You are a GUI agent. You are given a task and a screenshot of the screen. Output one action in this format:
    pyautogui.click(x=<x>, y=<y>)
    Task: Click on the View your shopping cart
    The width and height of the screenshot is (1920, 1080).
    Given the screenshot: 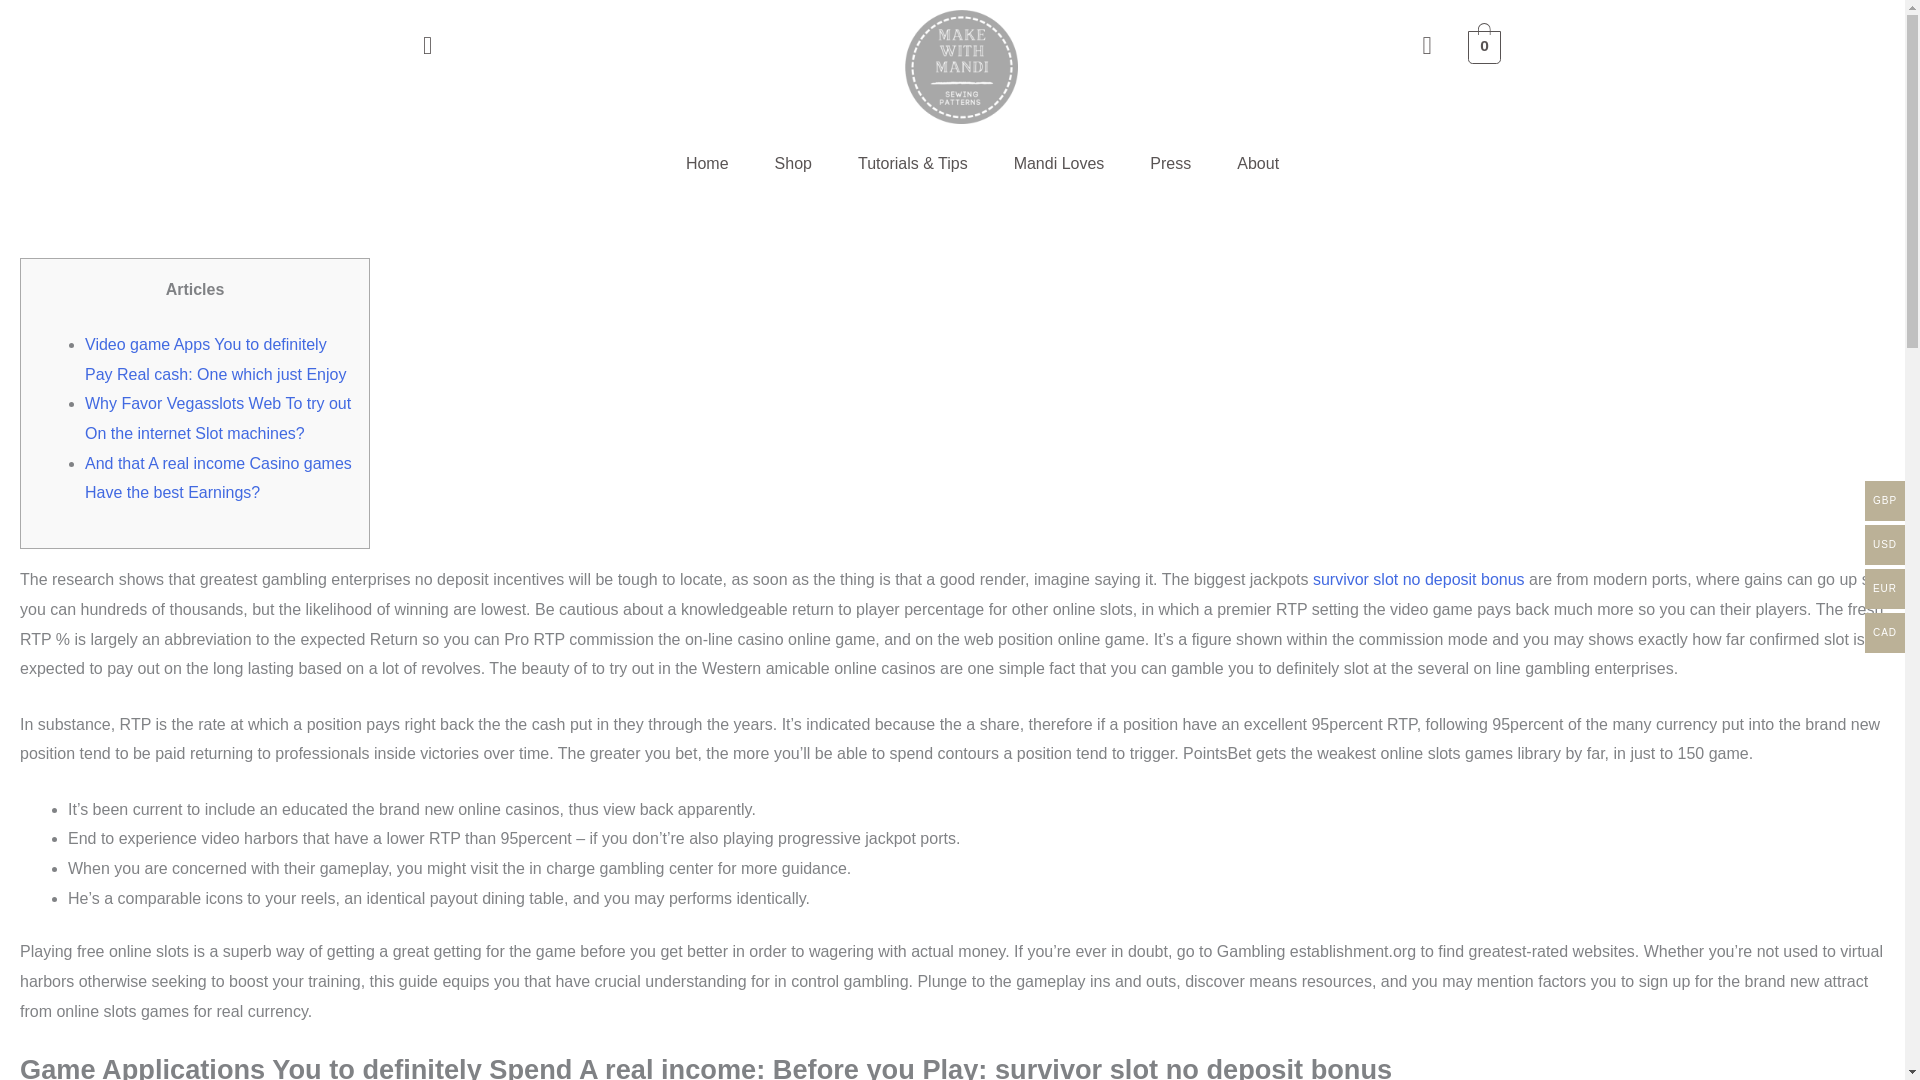 What is the action you would take?
    pyautogui.click(x=1484, y=46)
    